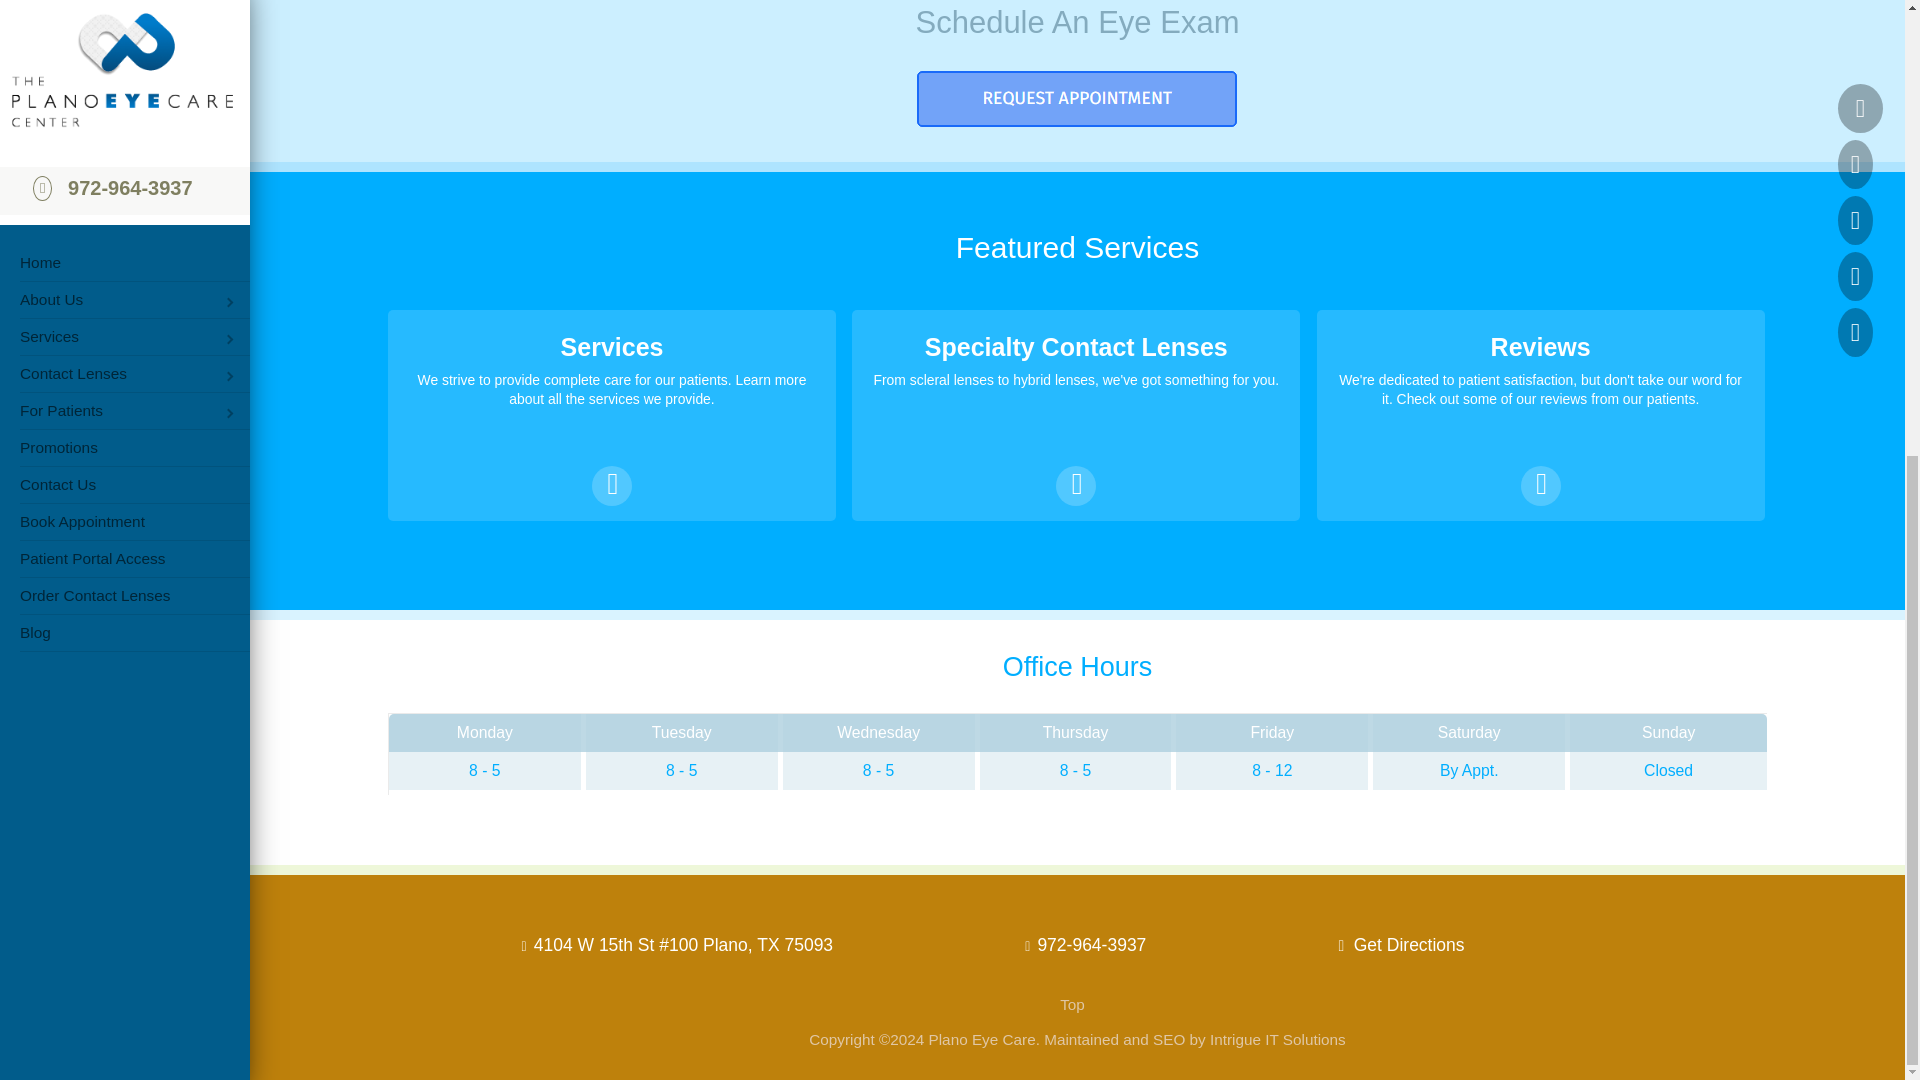 Image resolution: width=1920 pixels, height=1080 pixels. What do you see at coordinates (1072, 1004) in the screenshot?
I see `Scroll to top` at bounding box center [1072, 1004].